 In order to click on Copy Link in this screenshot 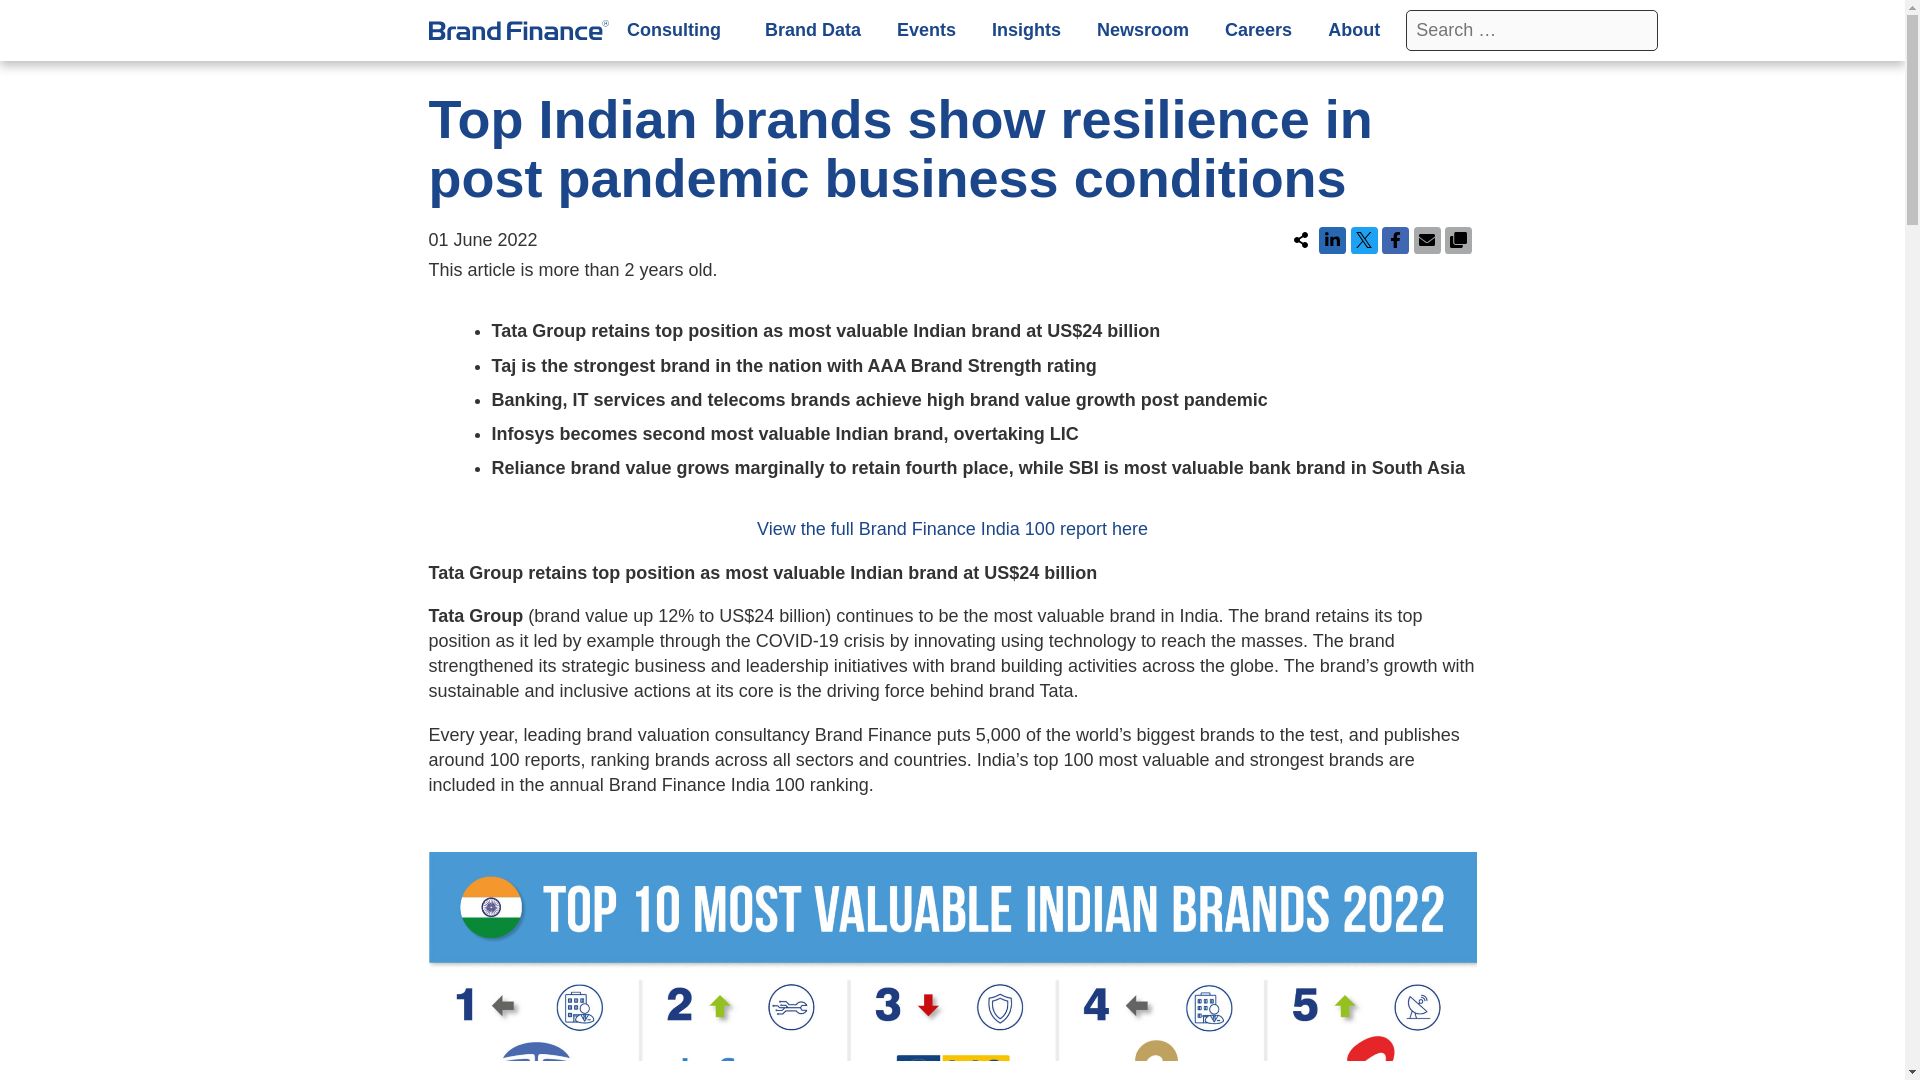, I will do `click(1458, 240)`.